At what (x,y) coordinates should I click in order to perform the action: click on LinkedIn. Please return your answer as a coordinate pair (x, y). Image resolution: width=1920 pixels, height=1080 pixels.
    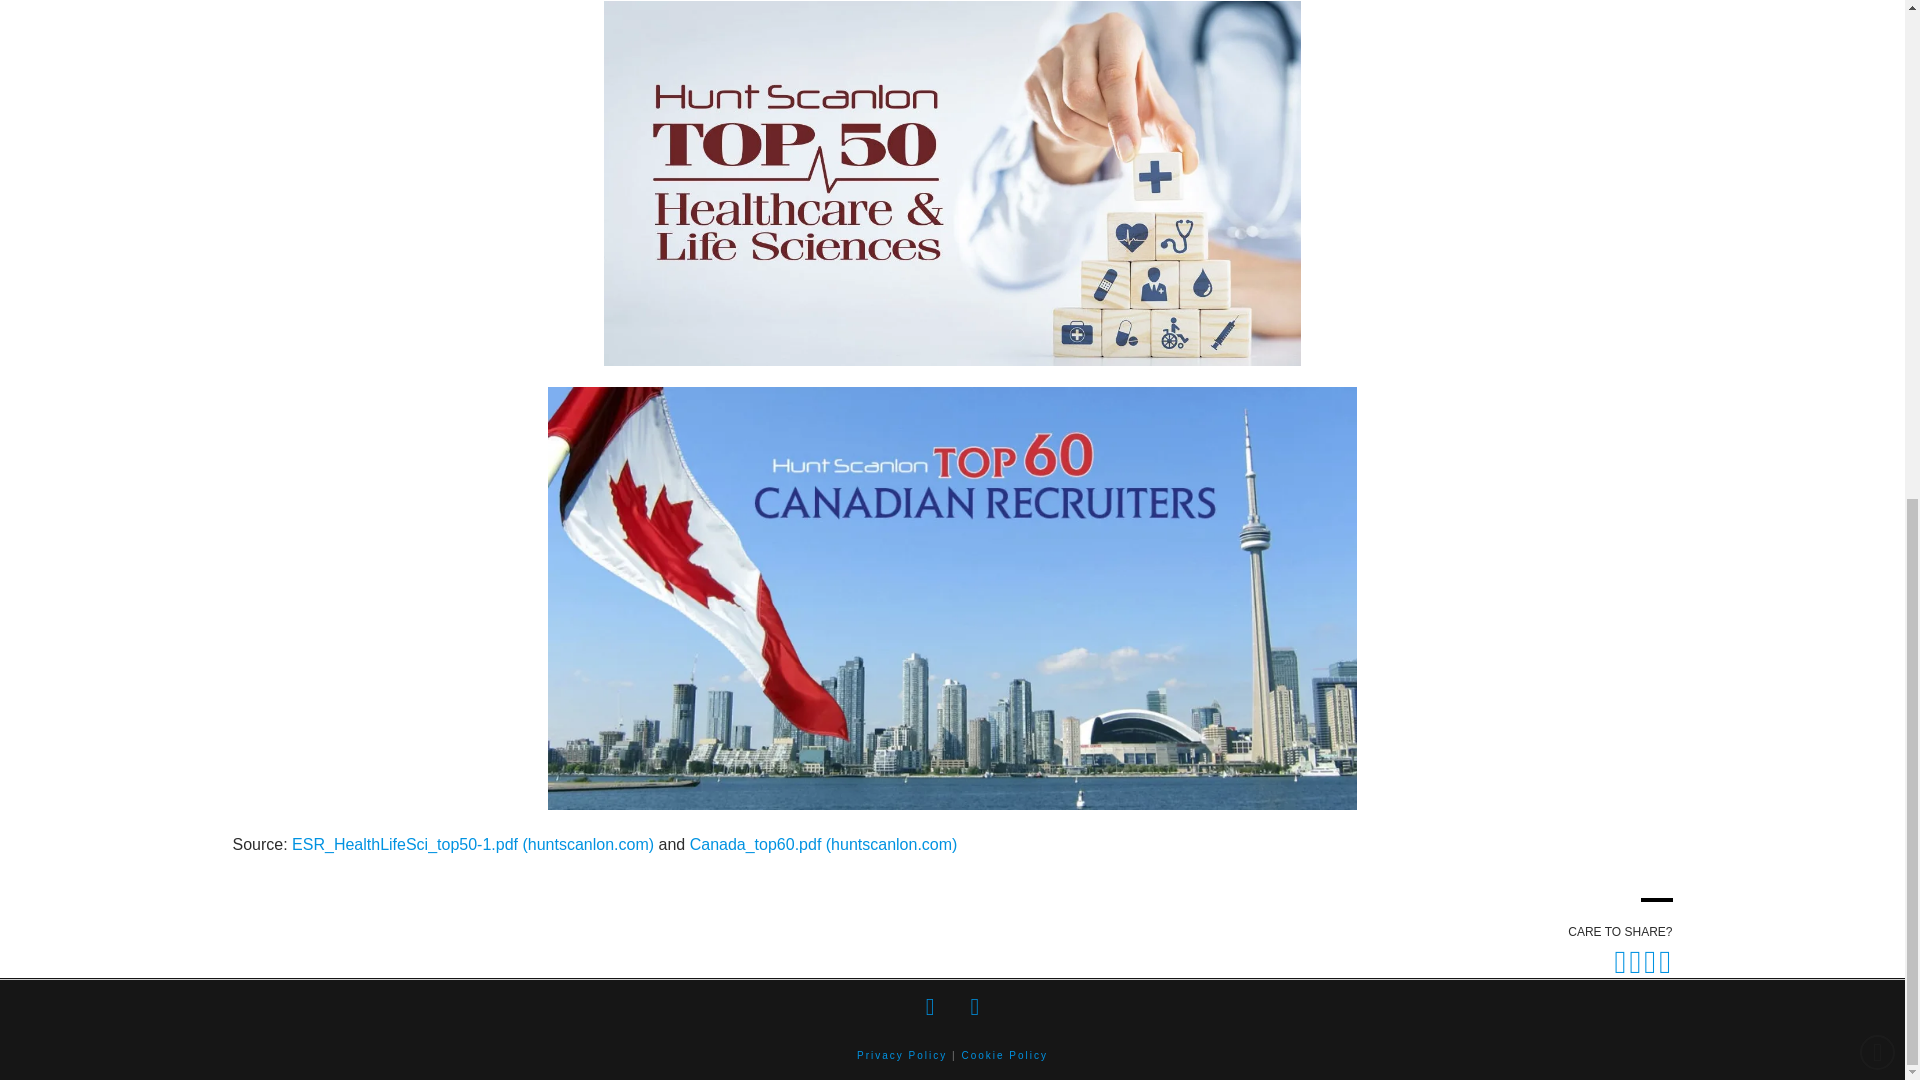
    Looking at the image, I should click on (974, 1006).